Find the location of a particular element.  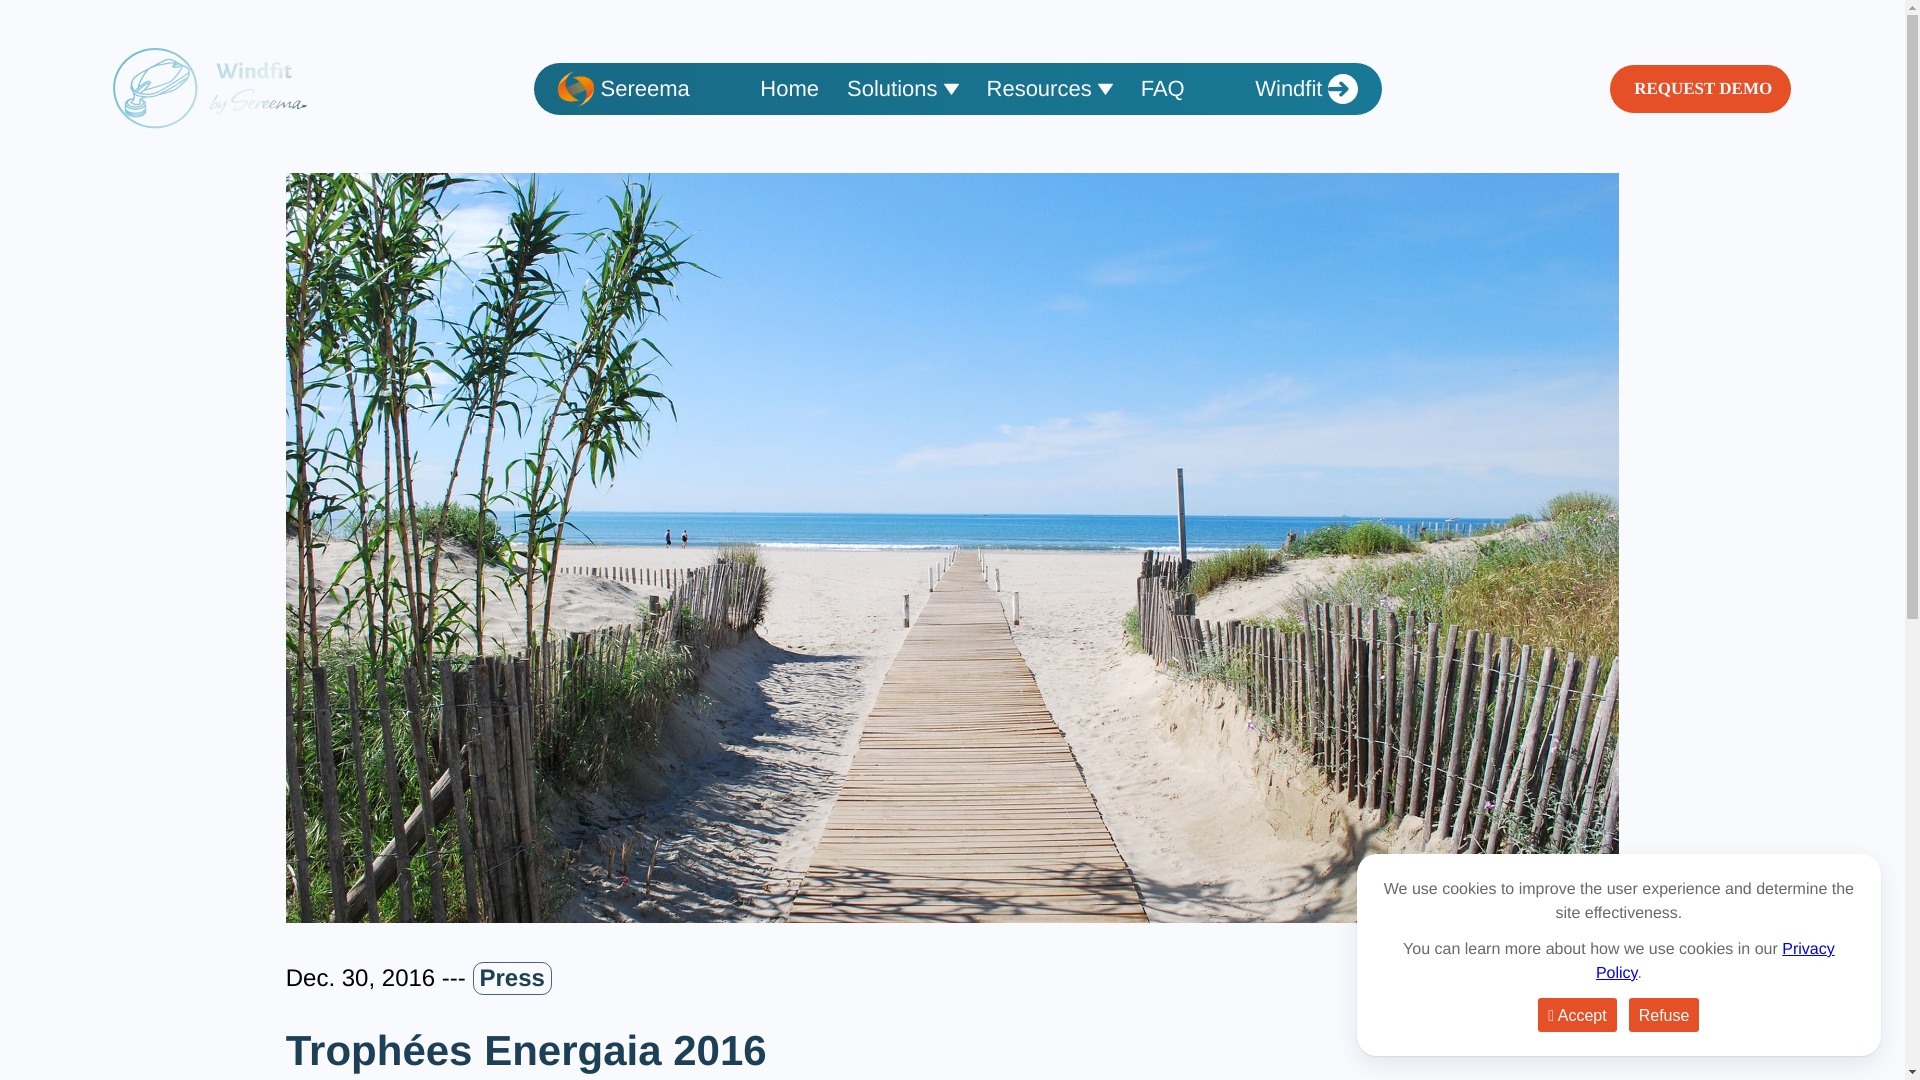

REQUEST DEMO is located at coordinates (1700, 88).